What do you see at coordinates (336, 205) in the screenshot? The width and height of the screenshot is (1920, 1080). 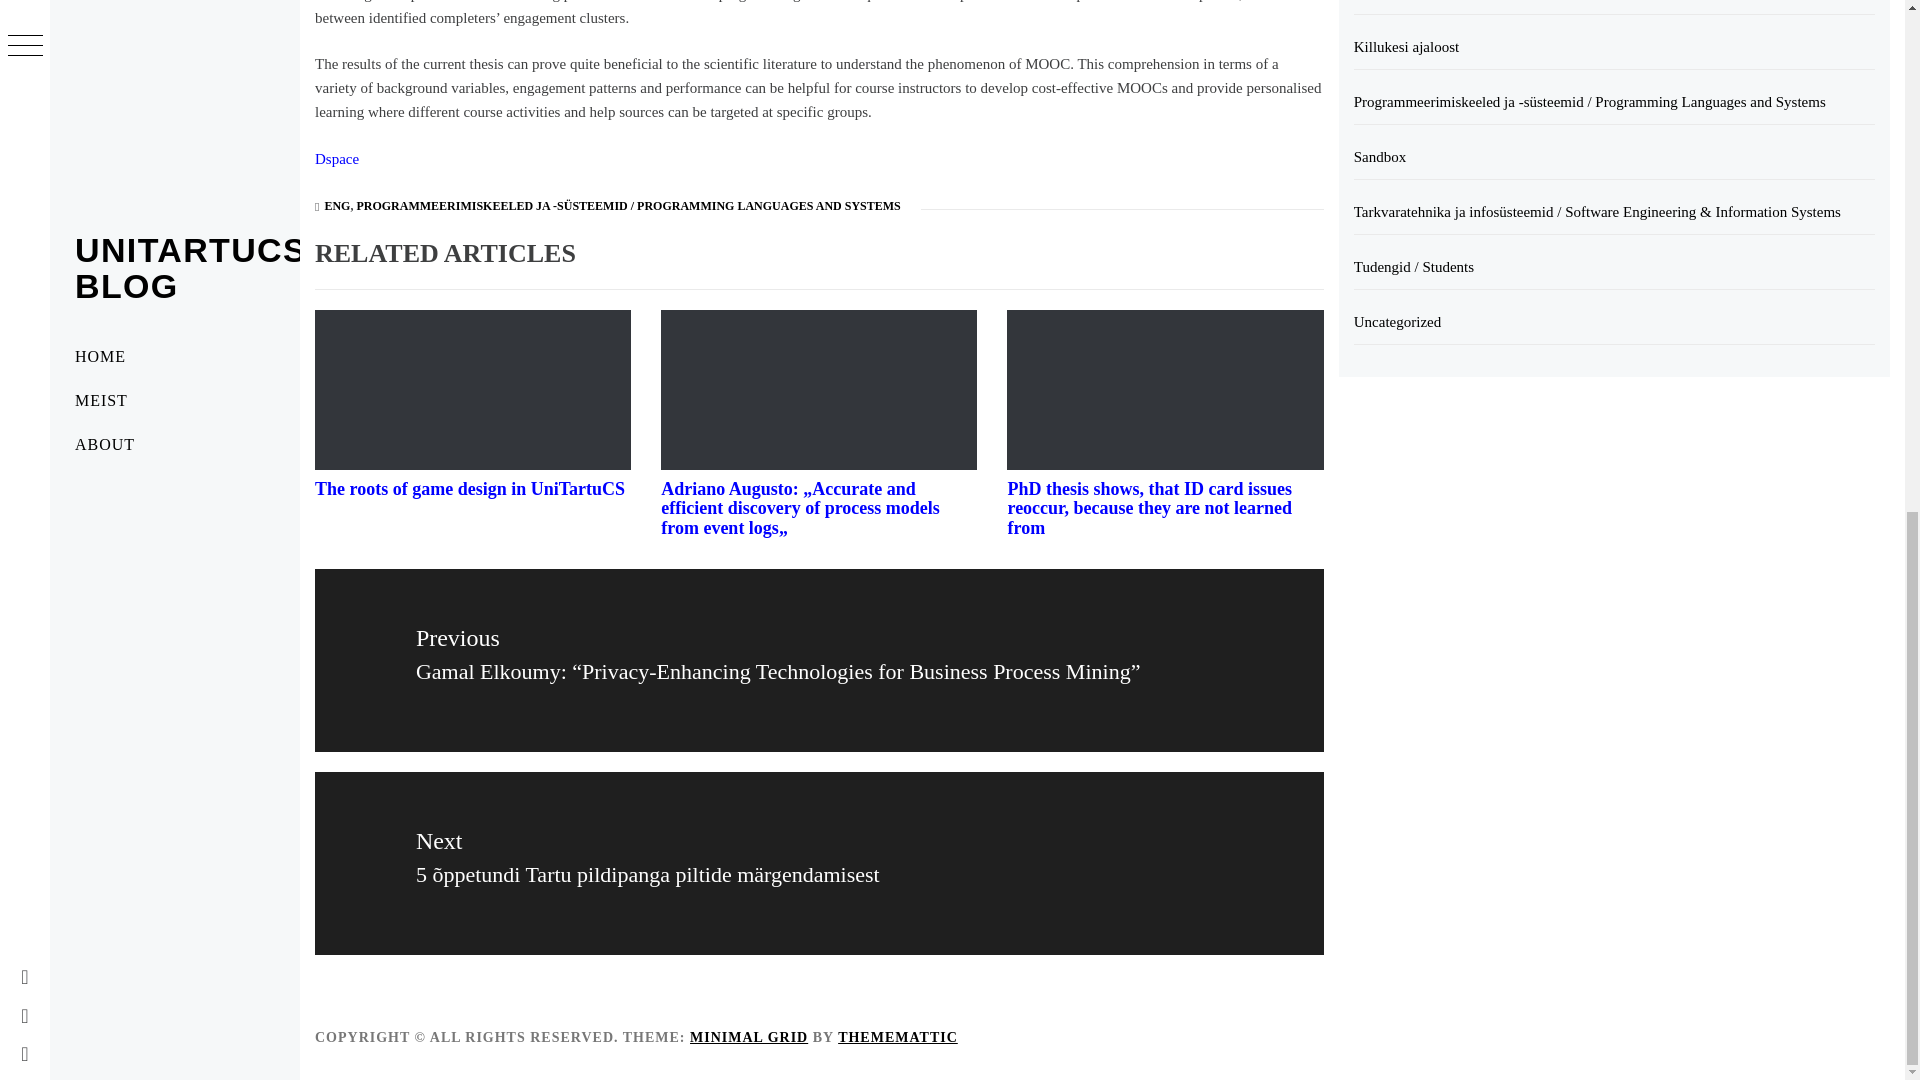 I see `ENG` at bounding box center [336, 205].